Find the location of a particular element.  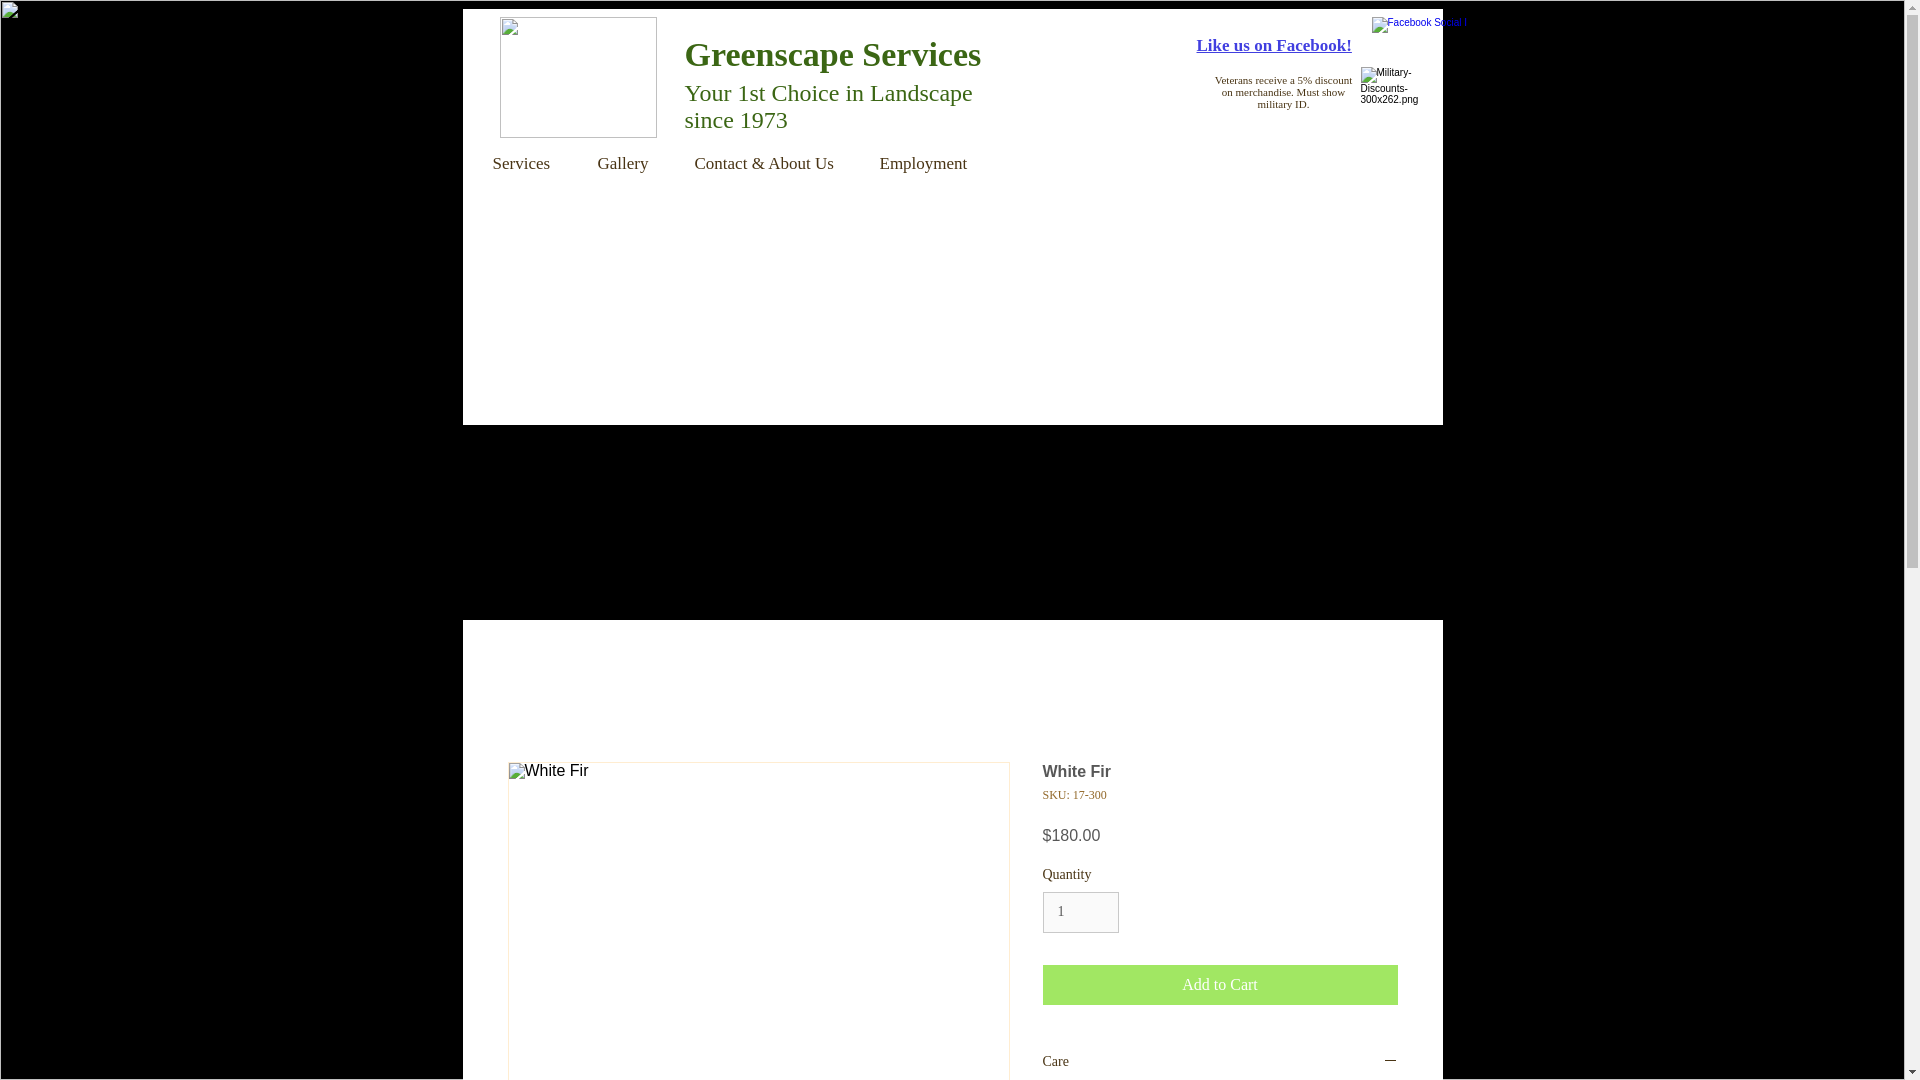

Like us on Facebook! is located at coordinates (1274, 45).